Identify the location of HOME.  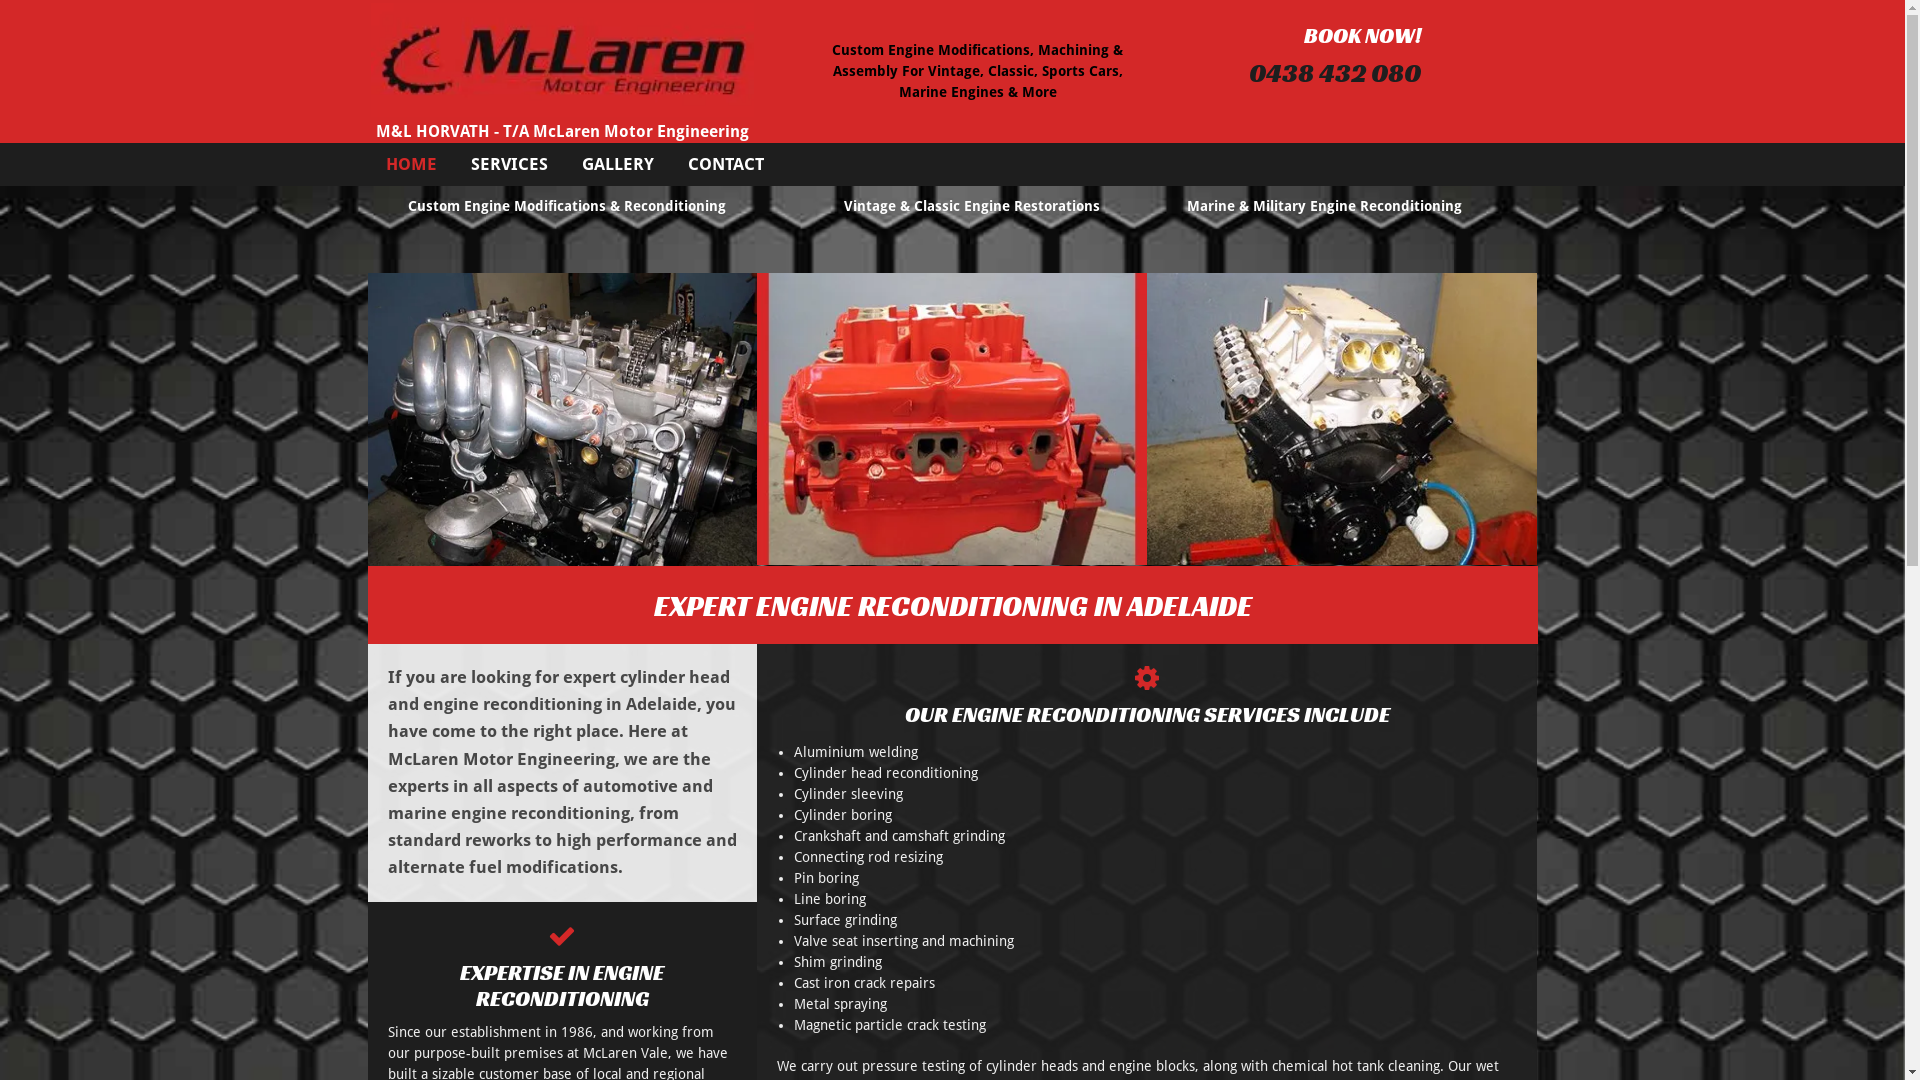
(412, 164).